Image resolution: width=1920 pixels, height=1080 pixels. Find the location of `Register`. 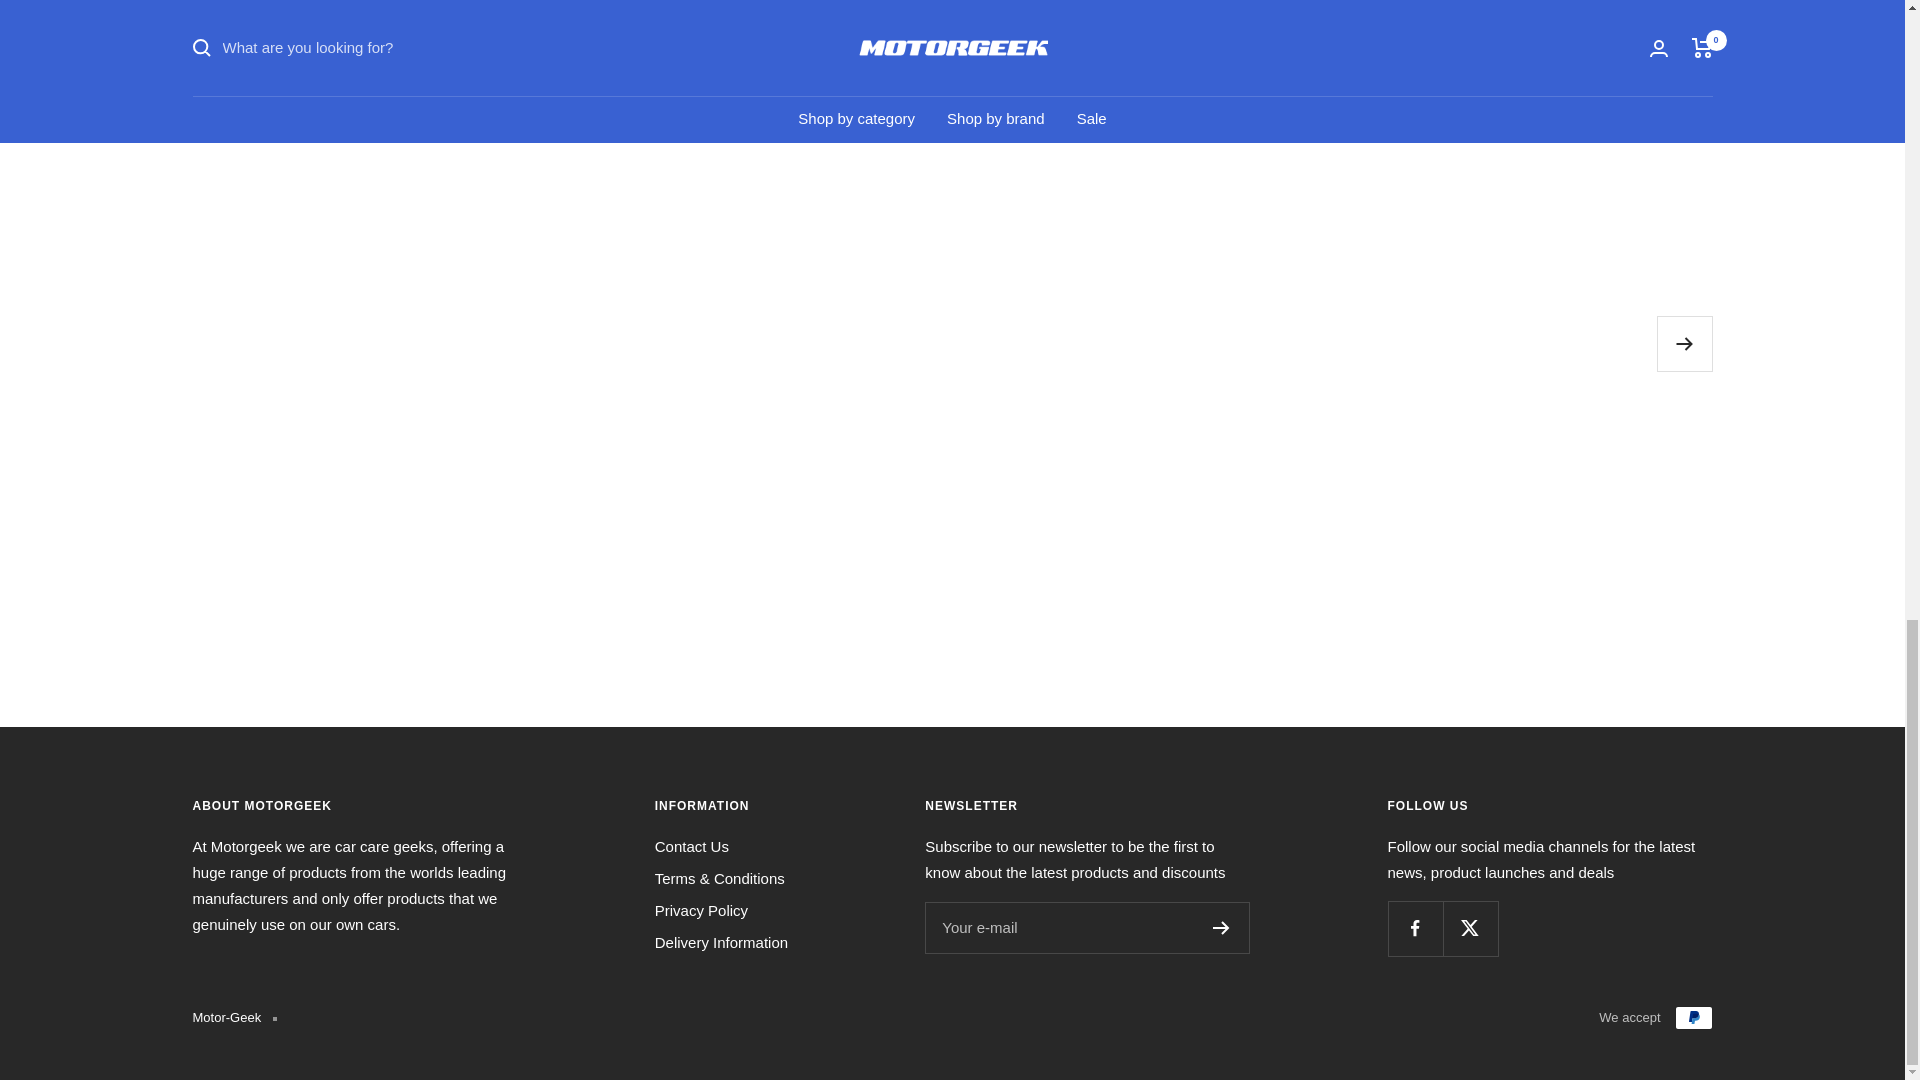

Register is located at coordinates (1222, 928).